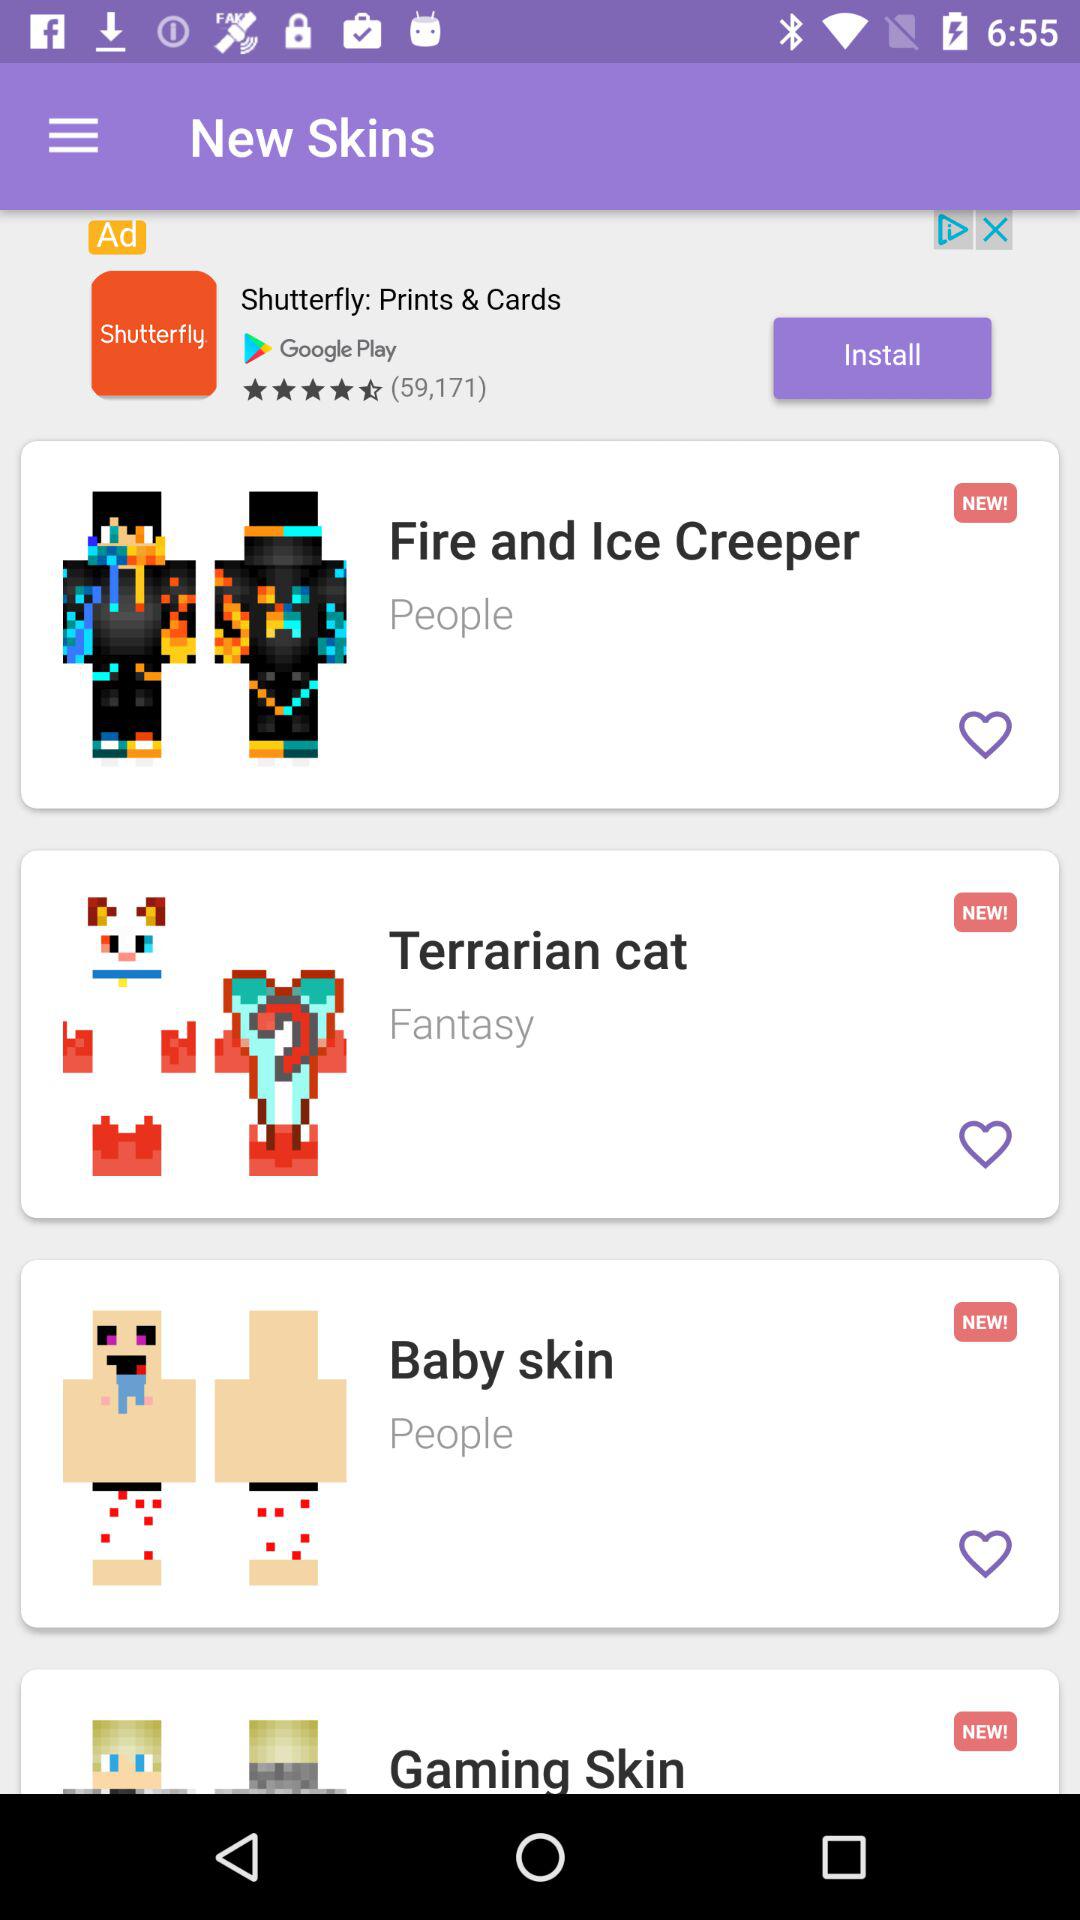  What do you see at coordinates (986, 1144) in the screenshot?
I see `love this item` at bounding box center [986, 1144].